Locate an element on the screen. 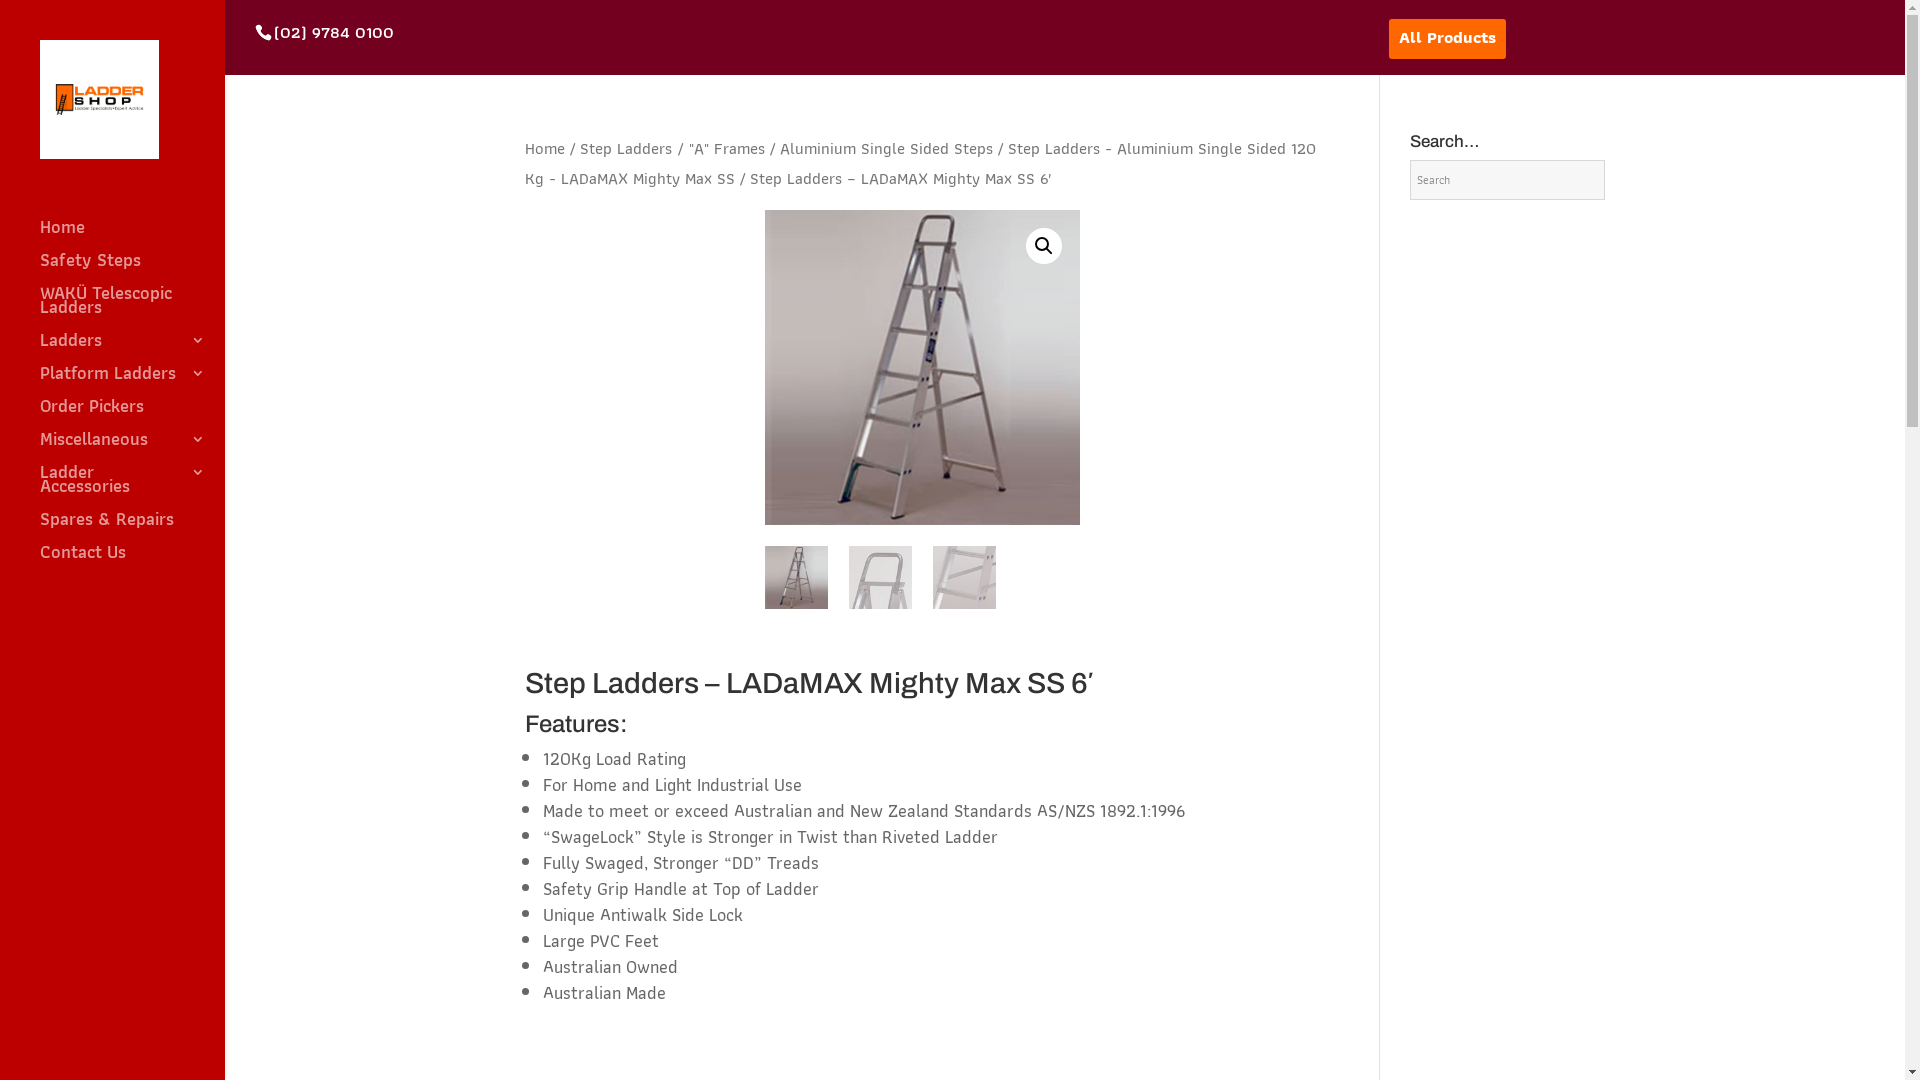 The height and width of the screenshot is (1080, 1920). Platform Ladders is located at coordinates (132, 382).